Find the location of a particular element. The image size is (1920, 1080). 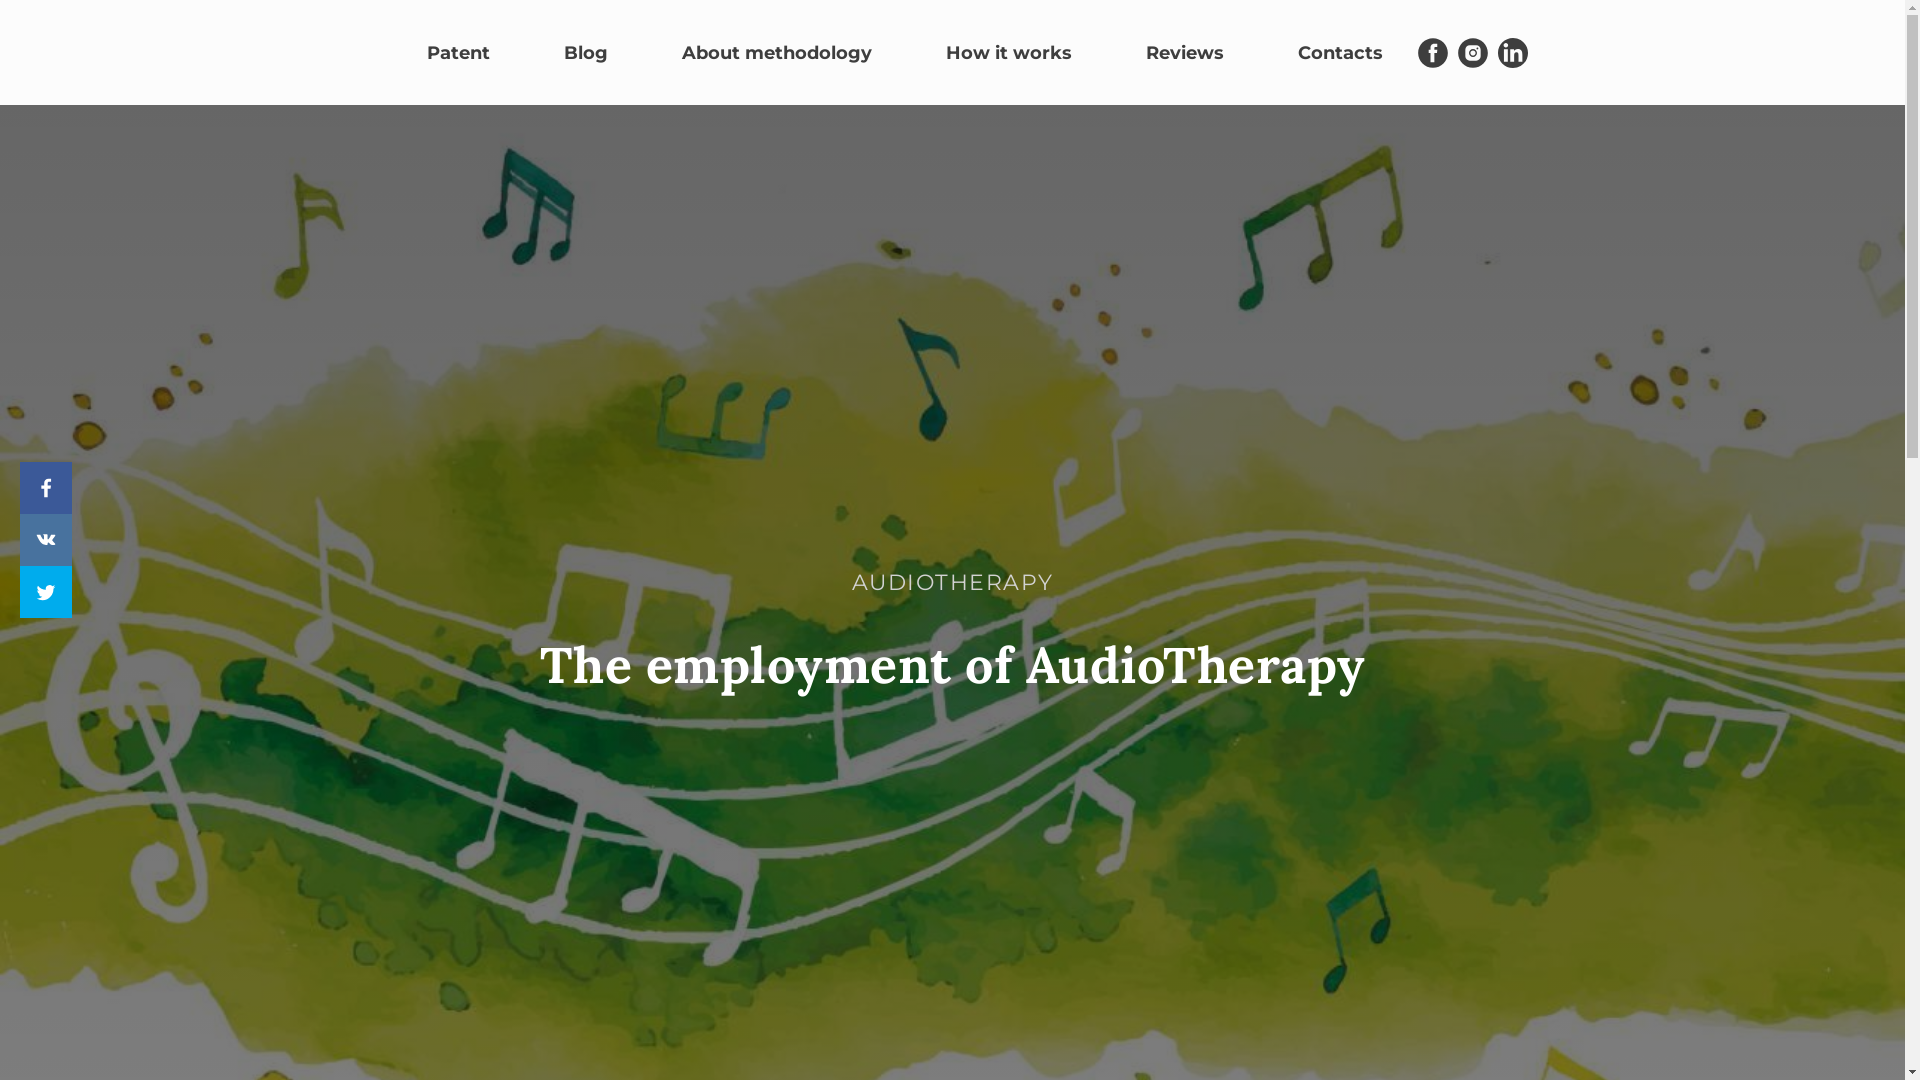

Patent is located at coordinates (458, 53).